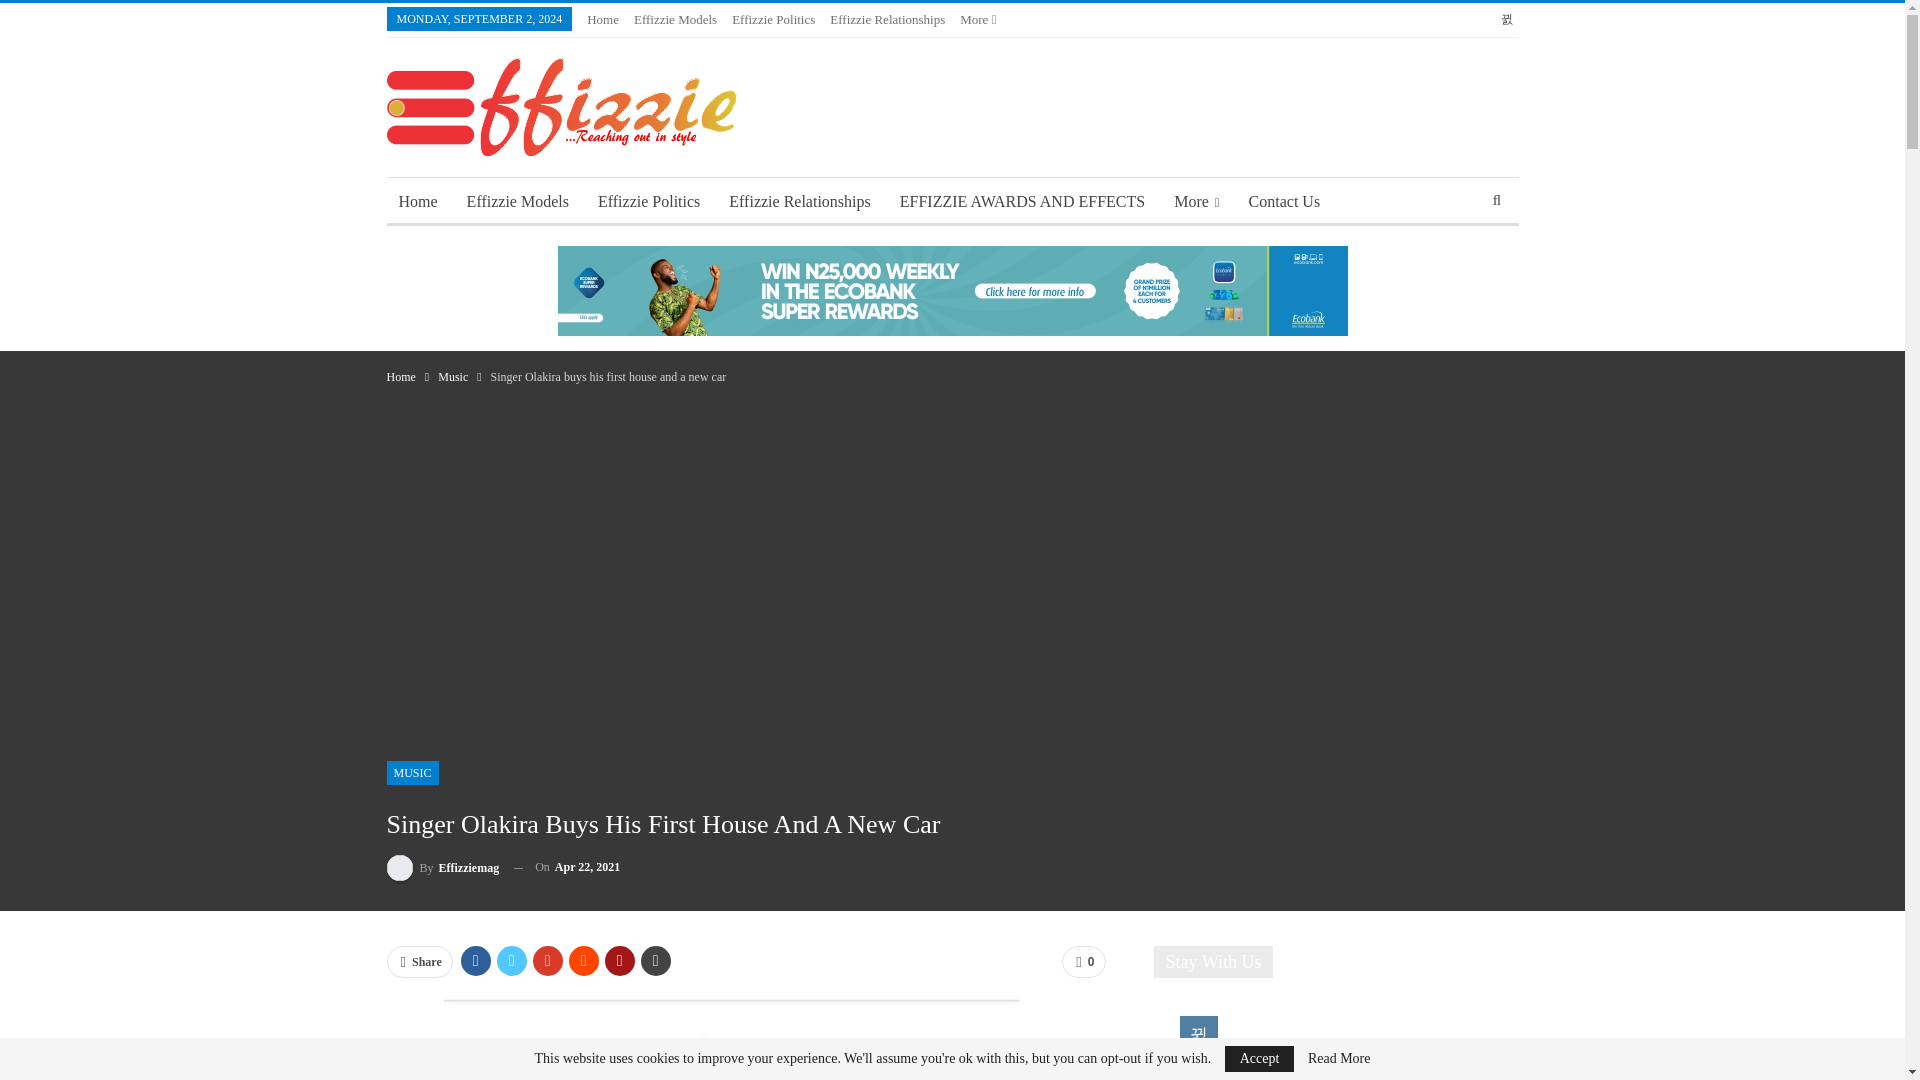 The height and width of the screenshot is (1080, 1920). What do you see at coordinates (1022, 202) in the screenshot?
I see `EFFIZZIE AWARDS AND EFFECTS` at bounding box center [1022, 202].